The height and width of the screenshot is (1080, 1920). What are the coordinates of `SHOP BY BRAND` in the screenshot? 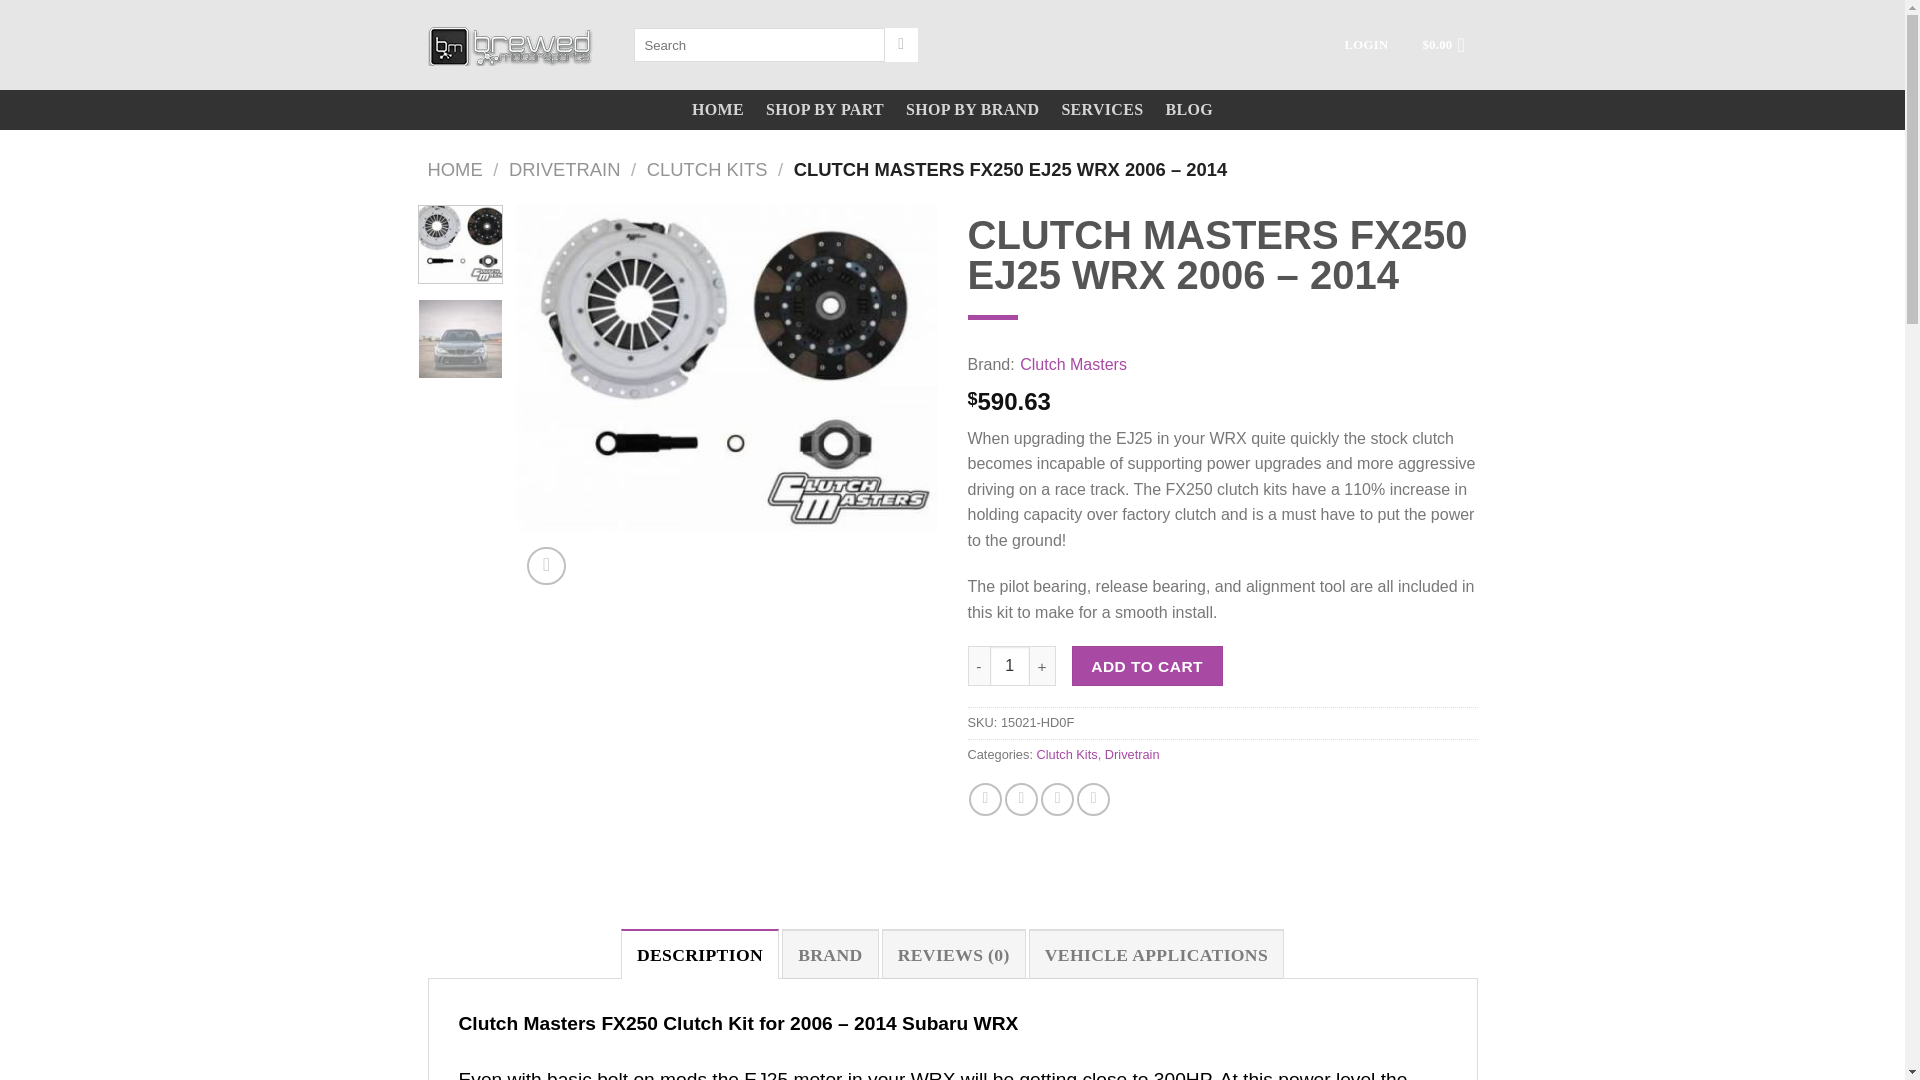 It's located at (972, 109).